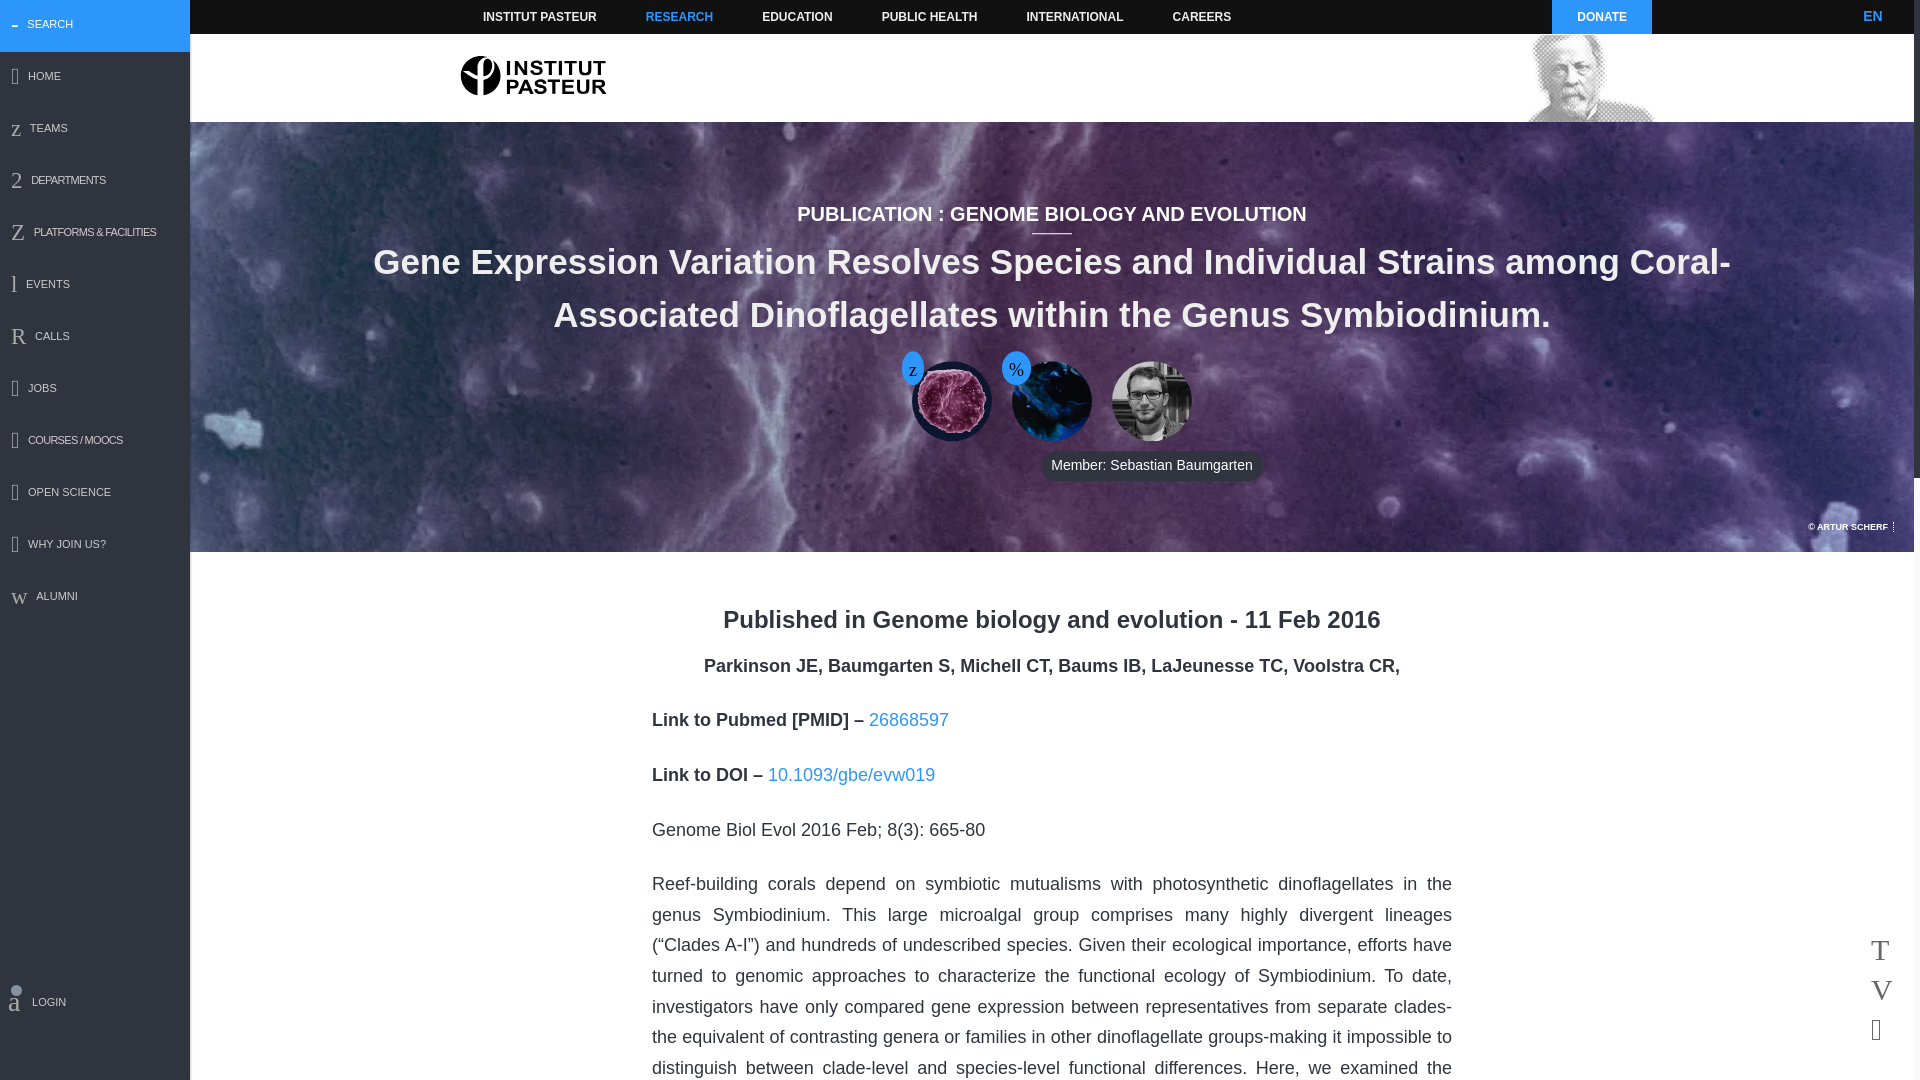  Describe the element at coordinates (796, 16) in the screenshot. I see `EDUCATION` at that location.